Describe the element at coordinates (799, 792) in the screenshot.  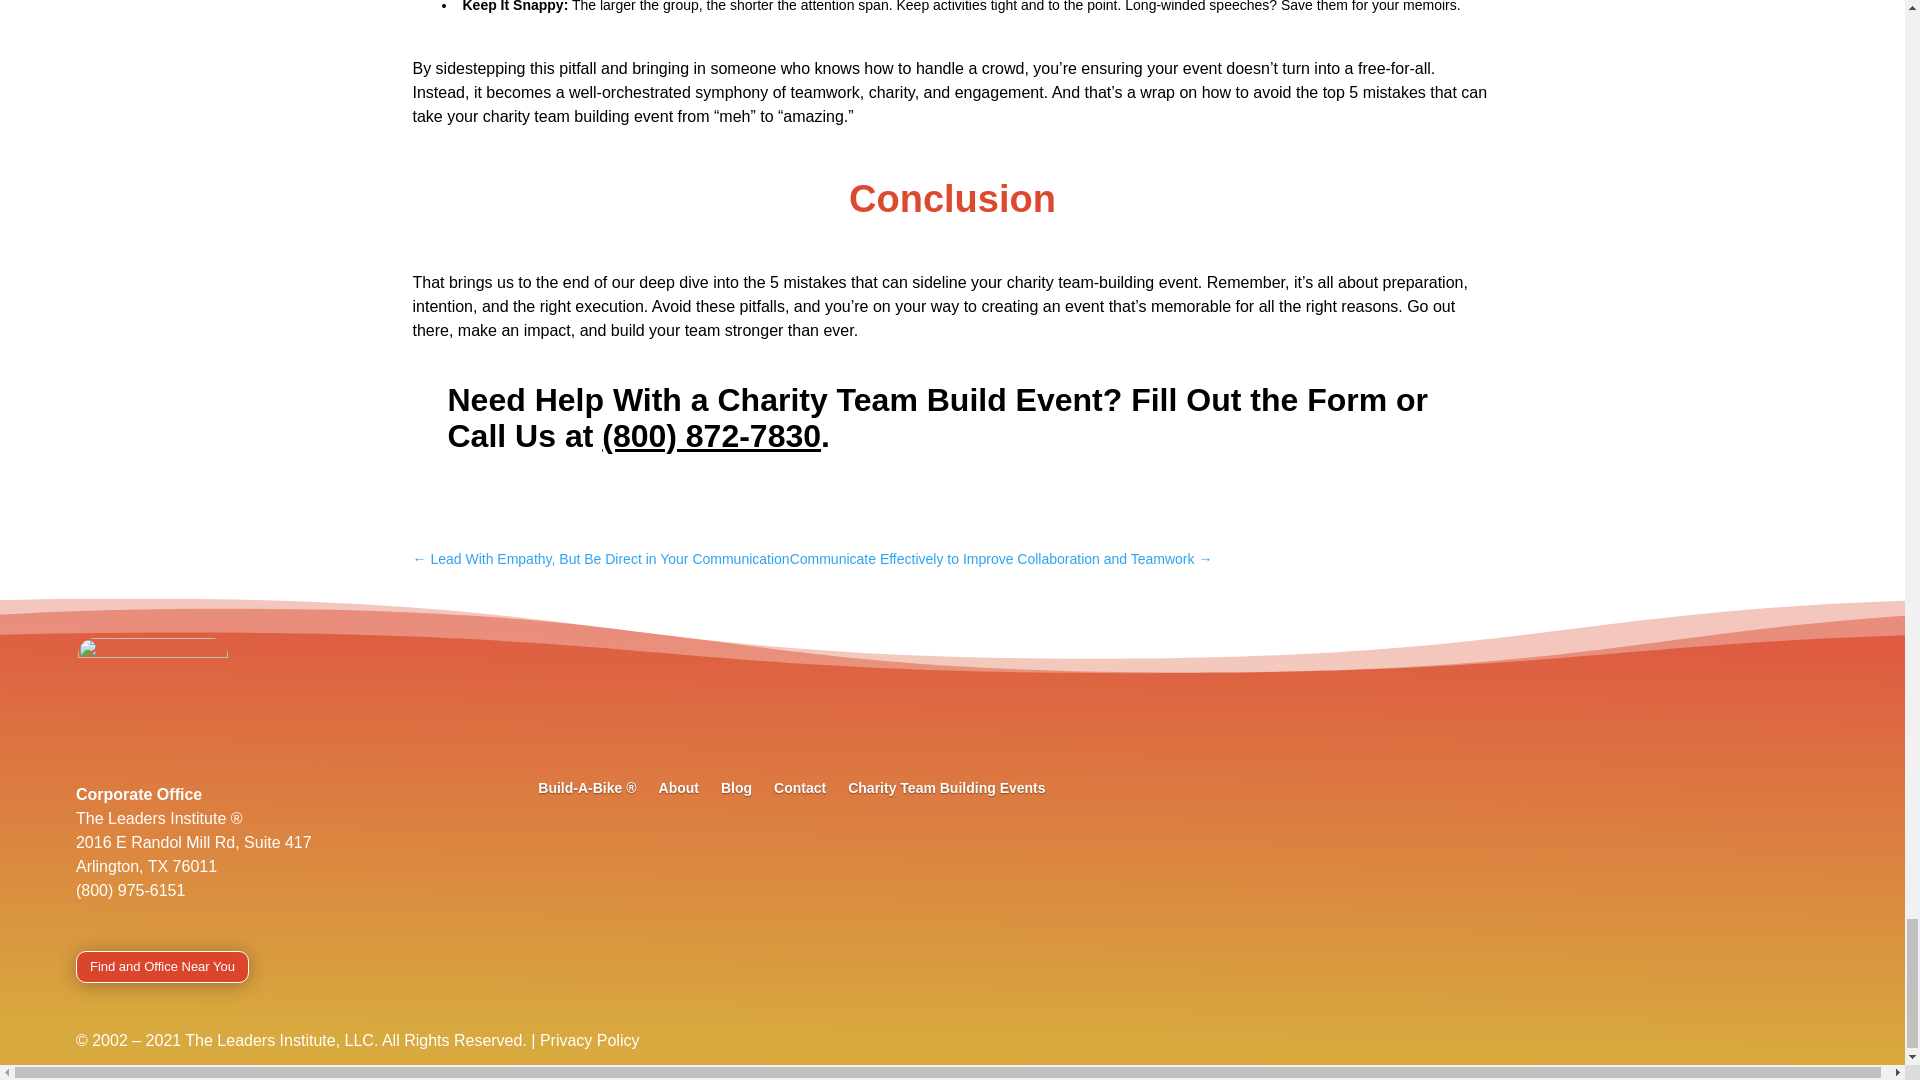
I see `Contact` at that location.